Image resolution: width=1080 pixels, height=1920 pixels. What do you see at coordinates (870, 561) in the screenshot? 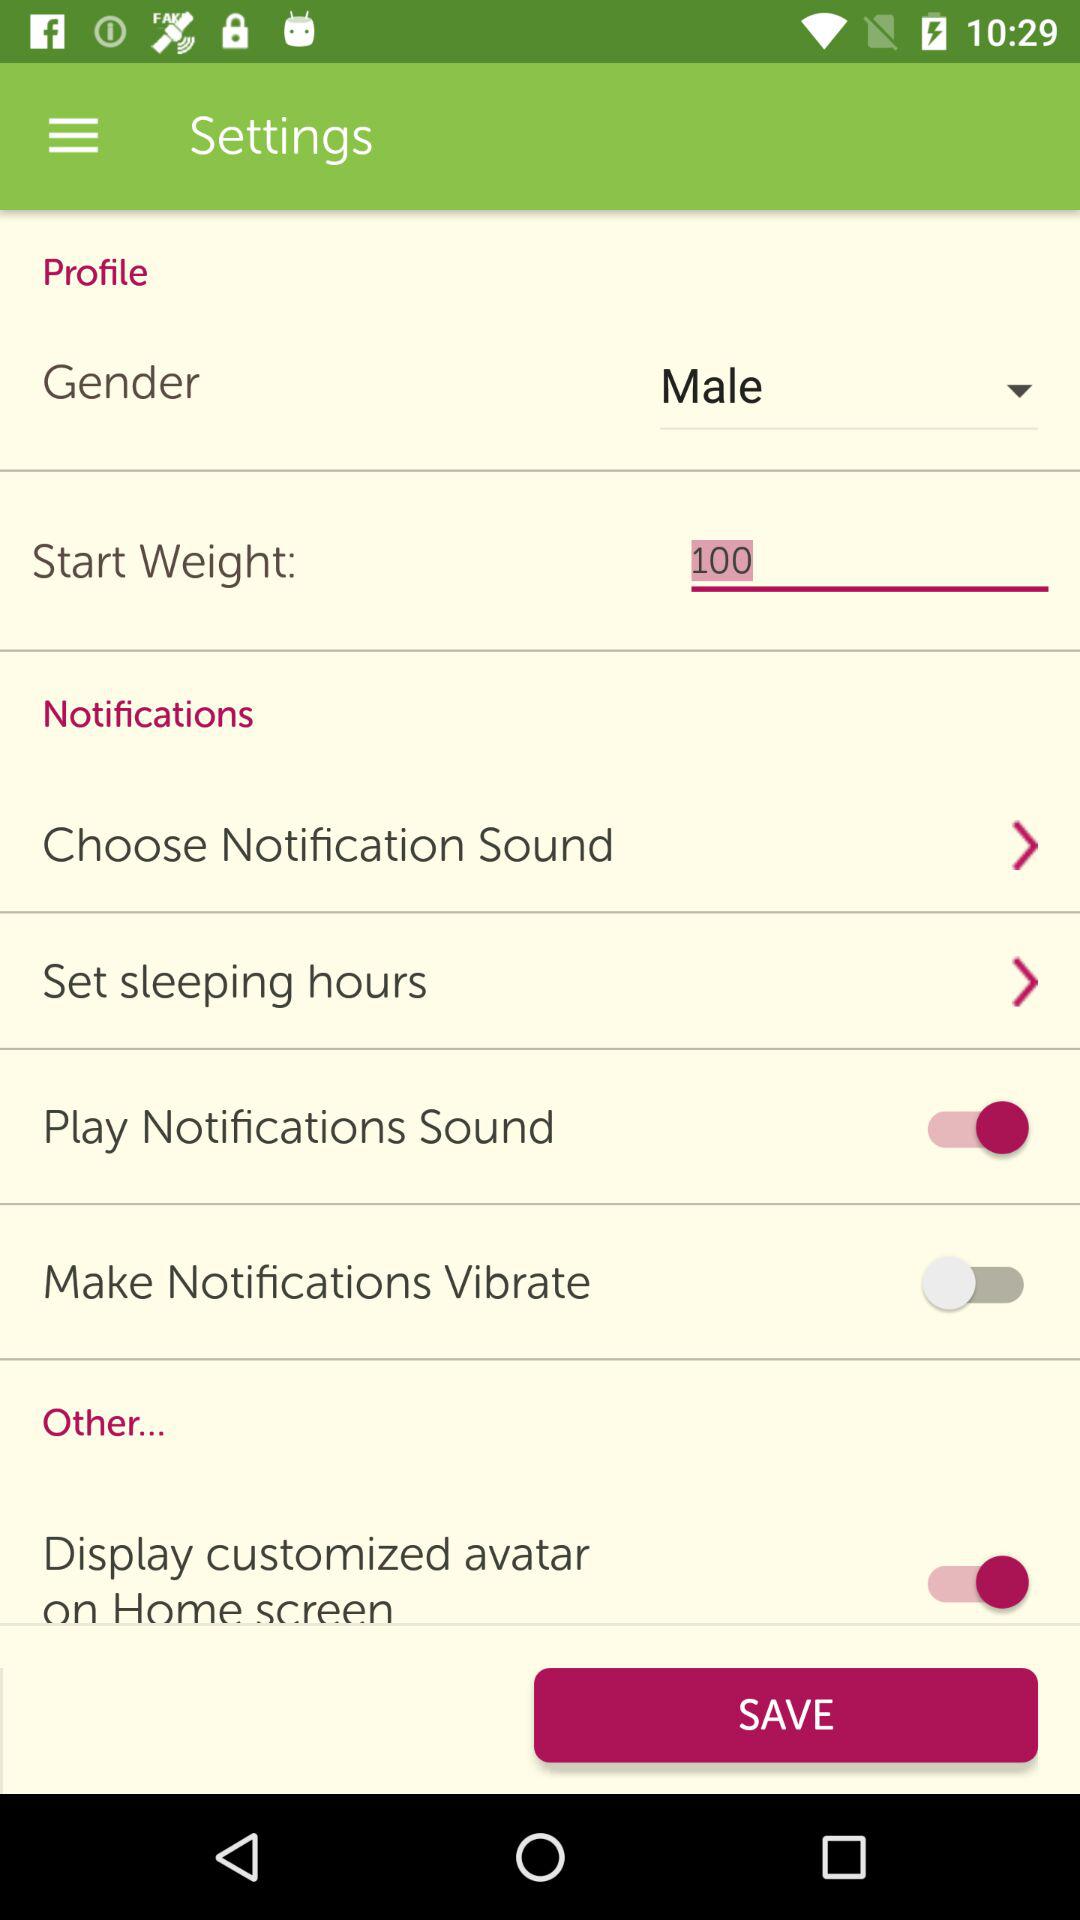
I see `turn off the 100 item` at bounding box center [870, 561].